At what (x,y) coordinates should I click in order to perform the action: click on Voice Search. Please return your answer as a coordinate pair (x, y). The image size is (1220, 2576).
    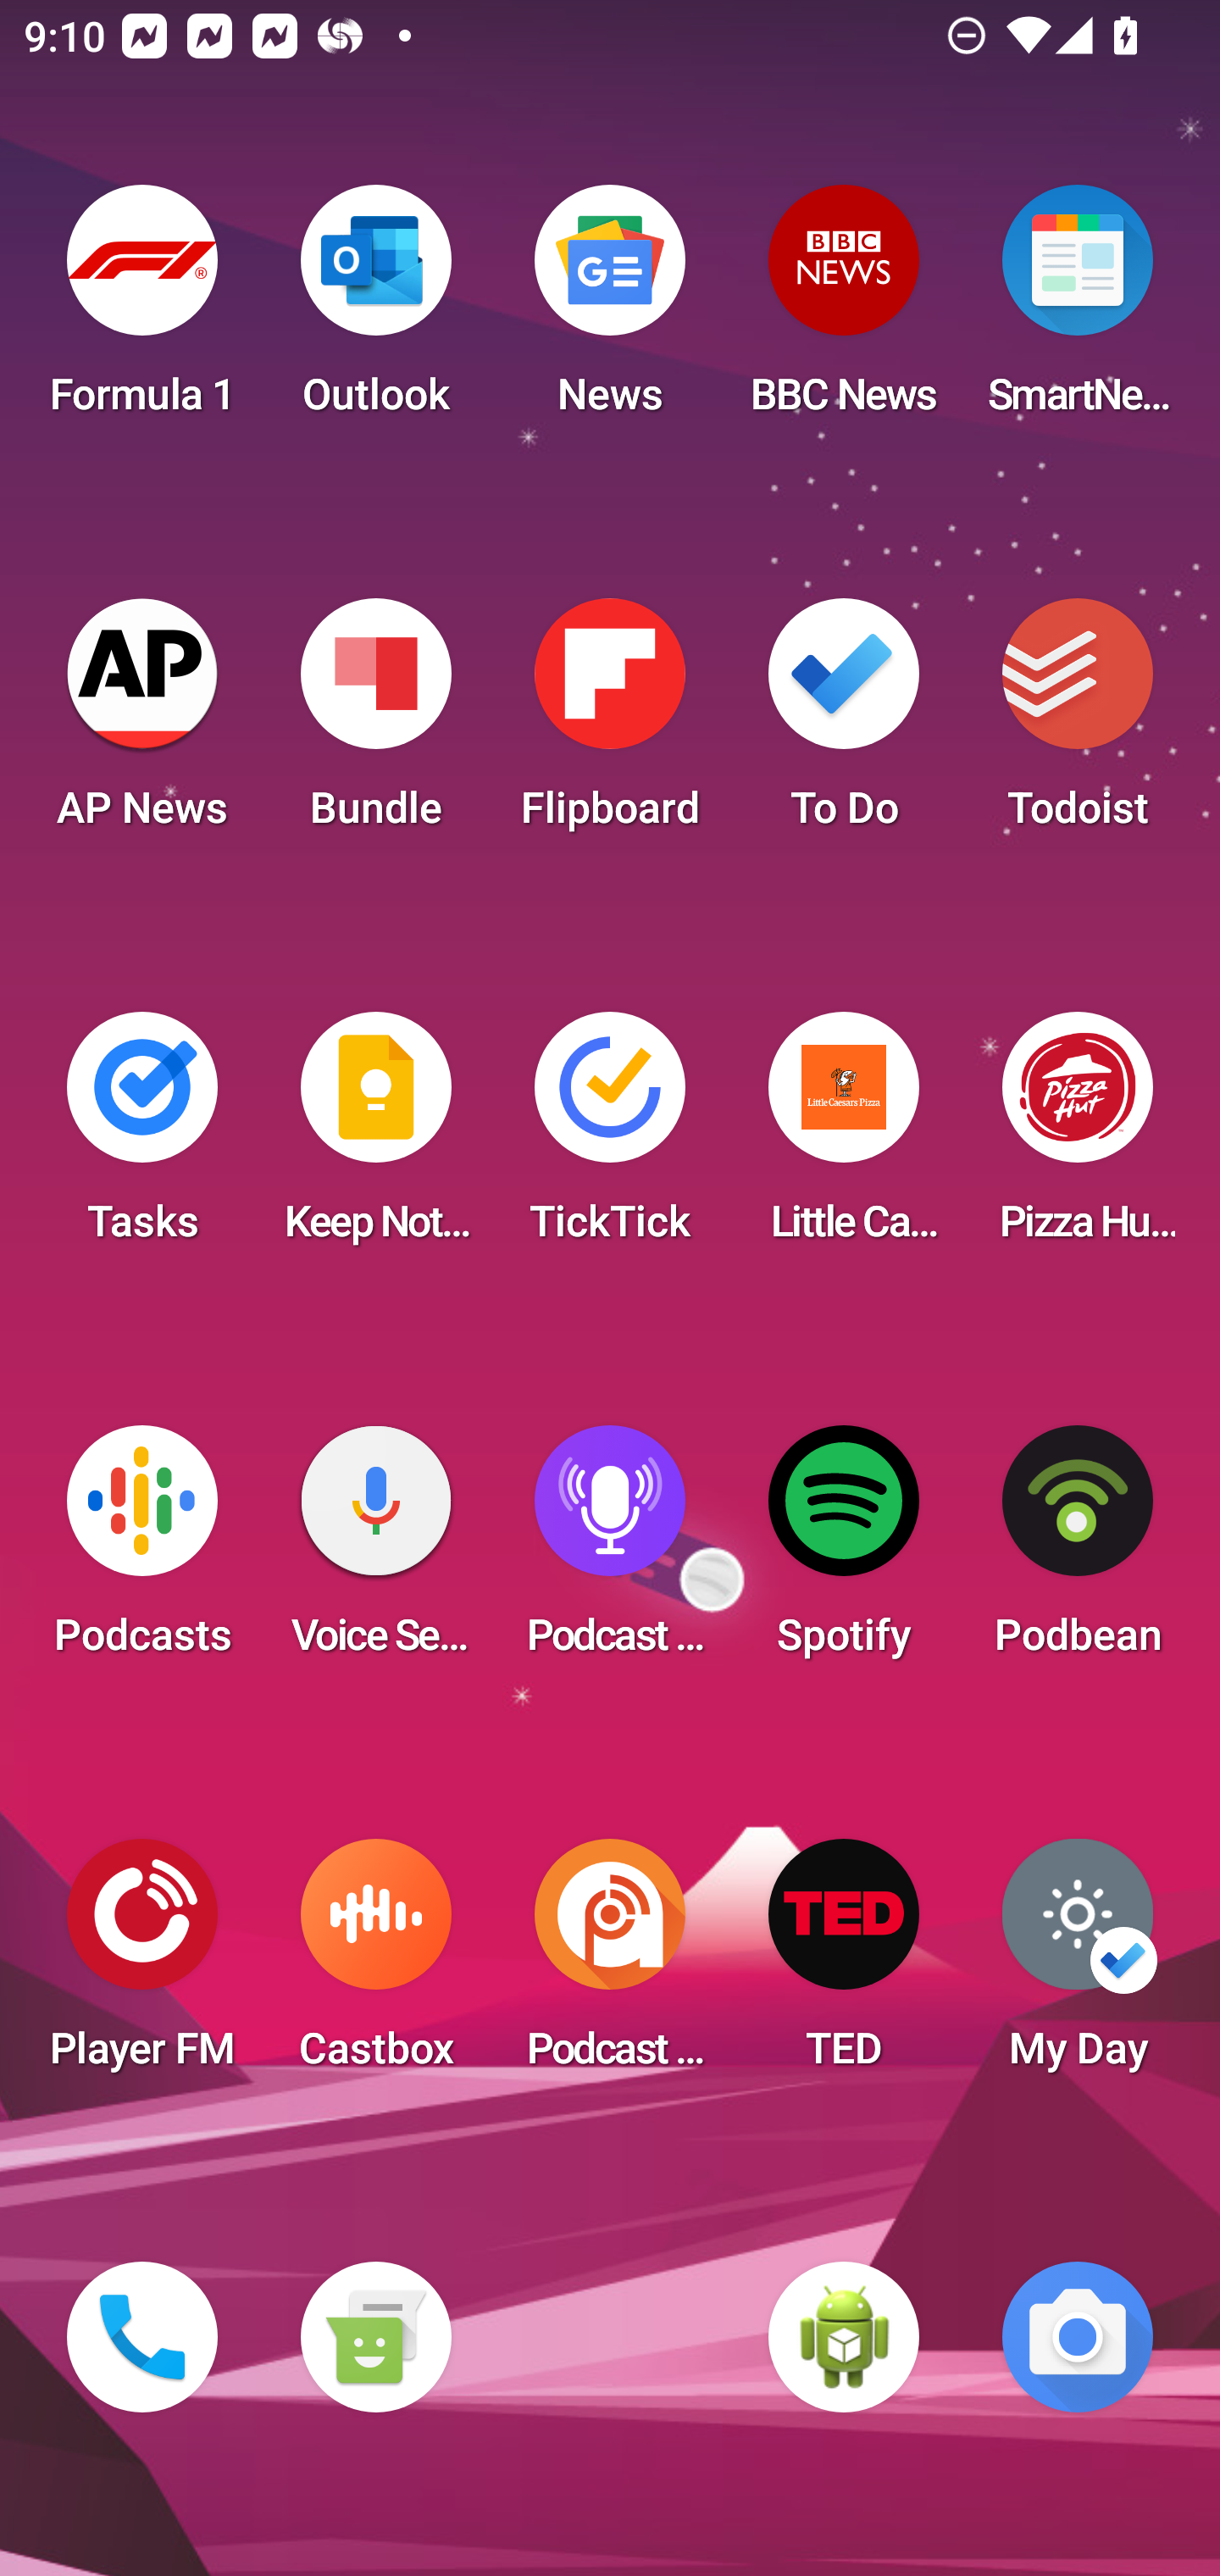
    Looking at the image, I should click on (375, 1551).